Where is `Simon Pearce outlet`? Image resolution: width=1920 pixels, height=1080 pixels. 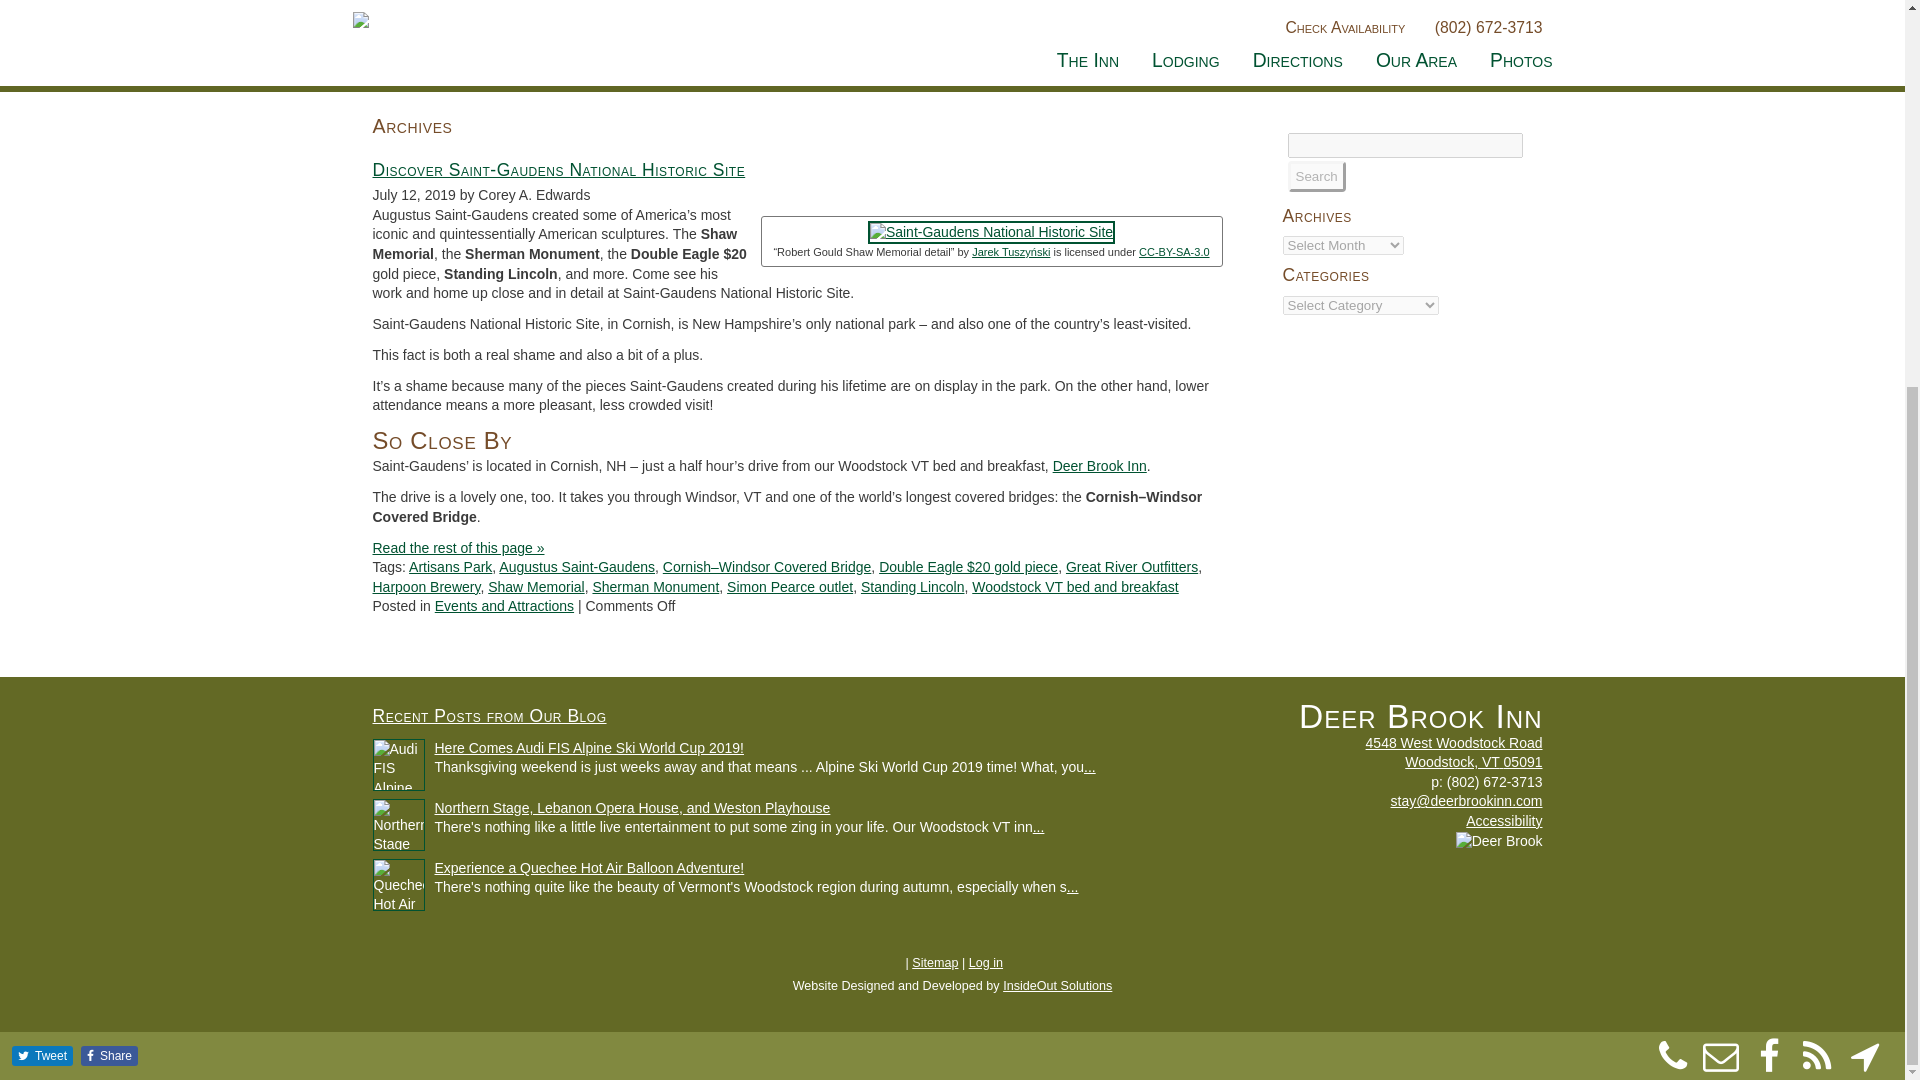 Simon Pearce outlet is located at coordinates (790, 586).